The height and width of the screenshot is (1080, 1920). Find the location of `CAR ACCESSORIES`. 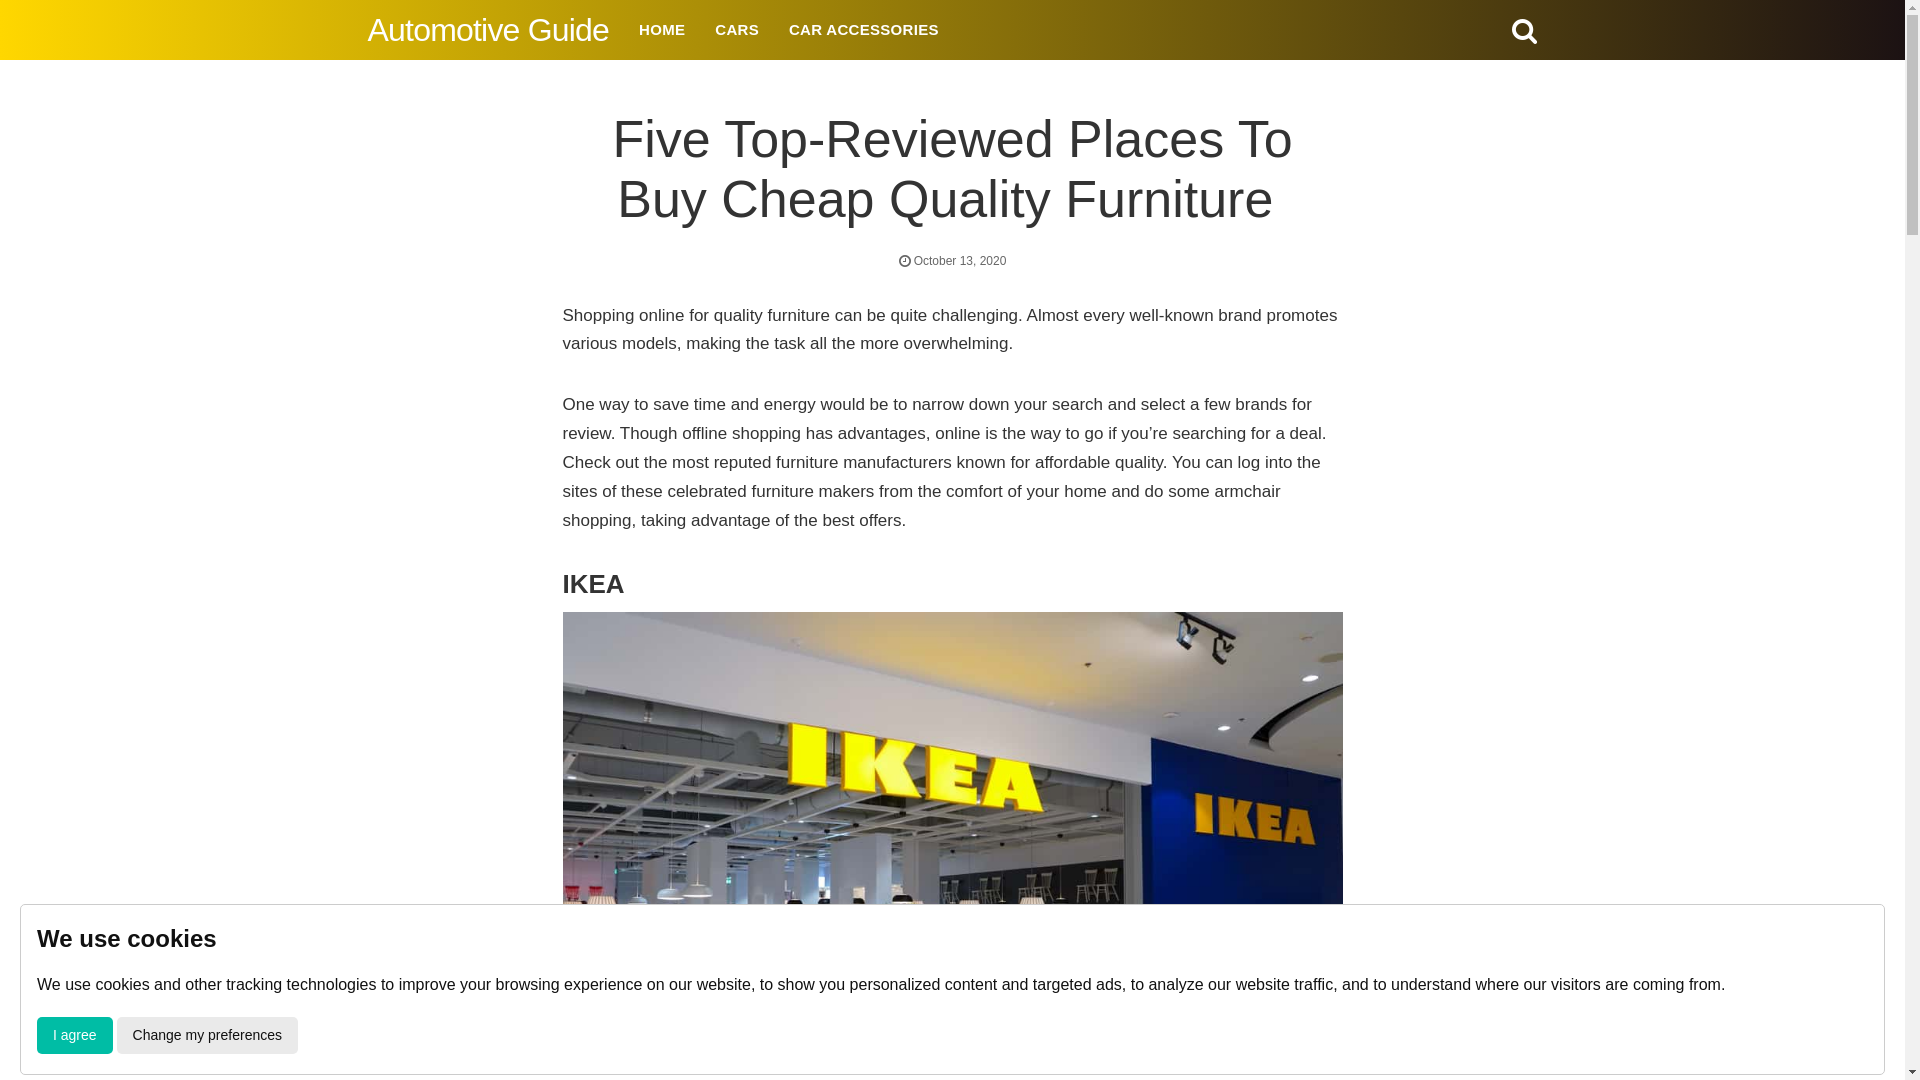

CAR ACCESSORIES is located at coordinates (864, 30).